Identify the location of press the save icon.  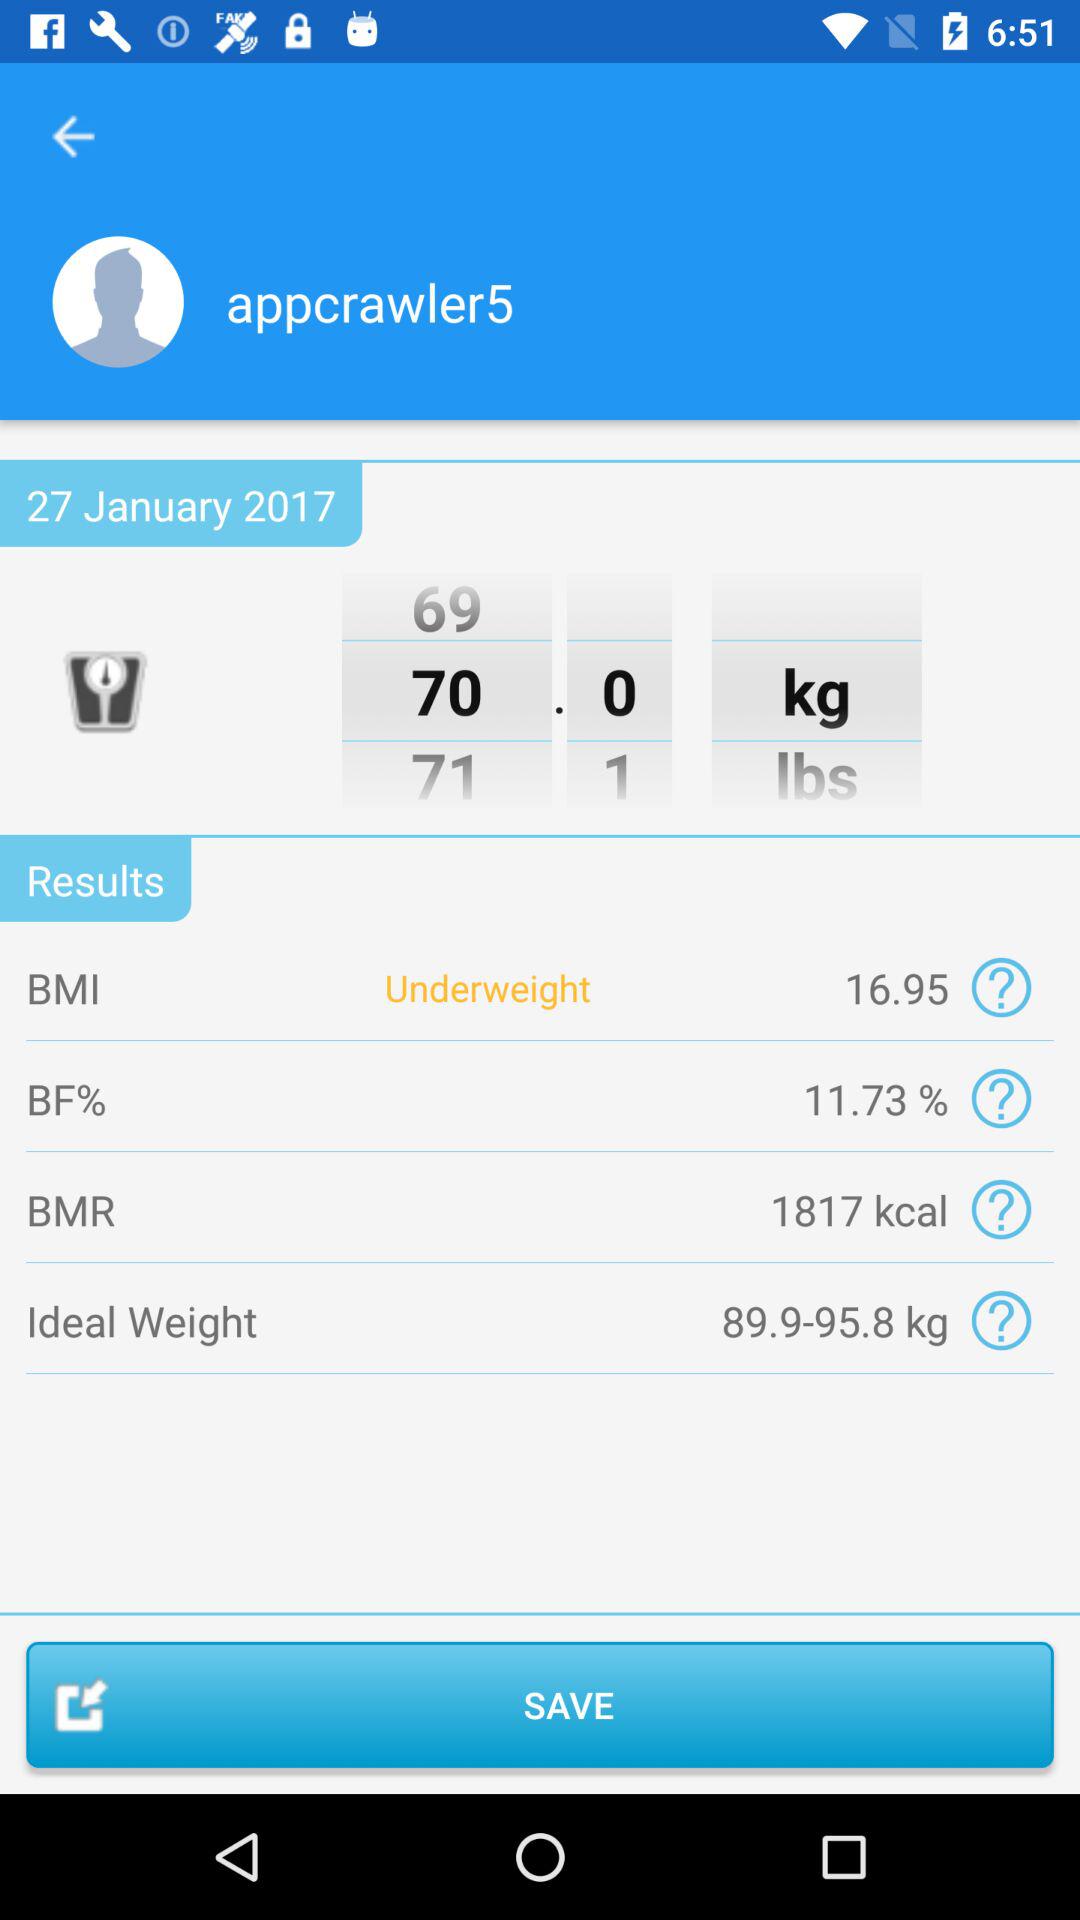
(540, 1704).